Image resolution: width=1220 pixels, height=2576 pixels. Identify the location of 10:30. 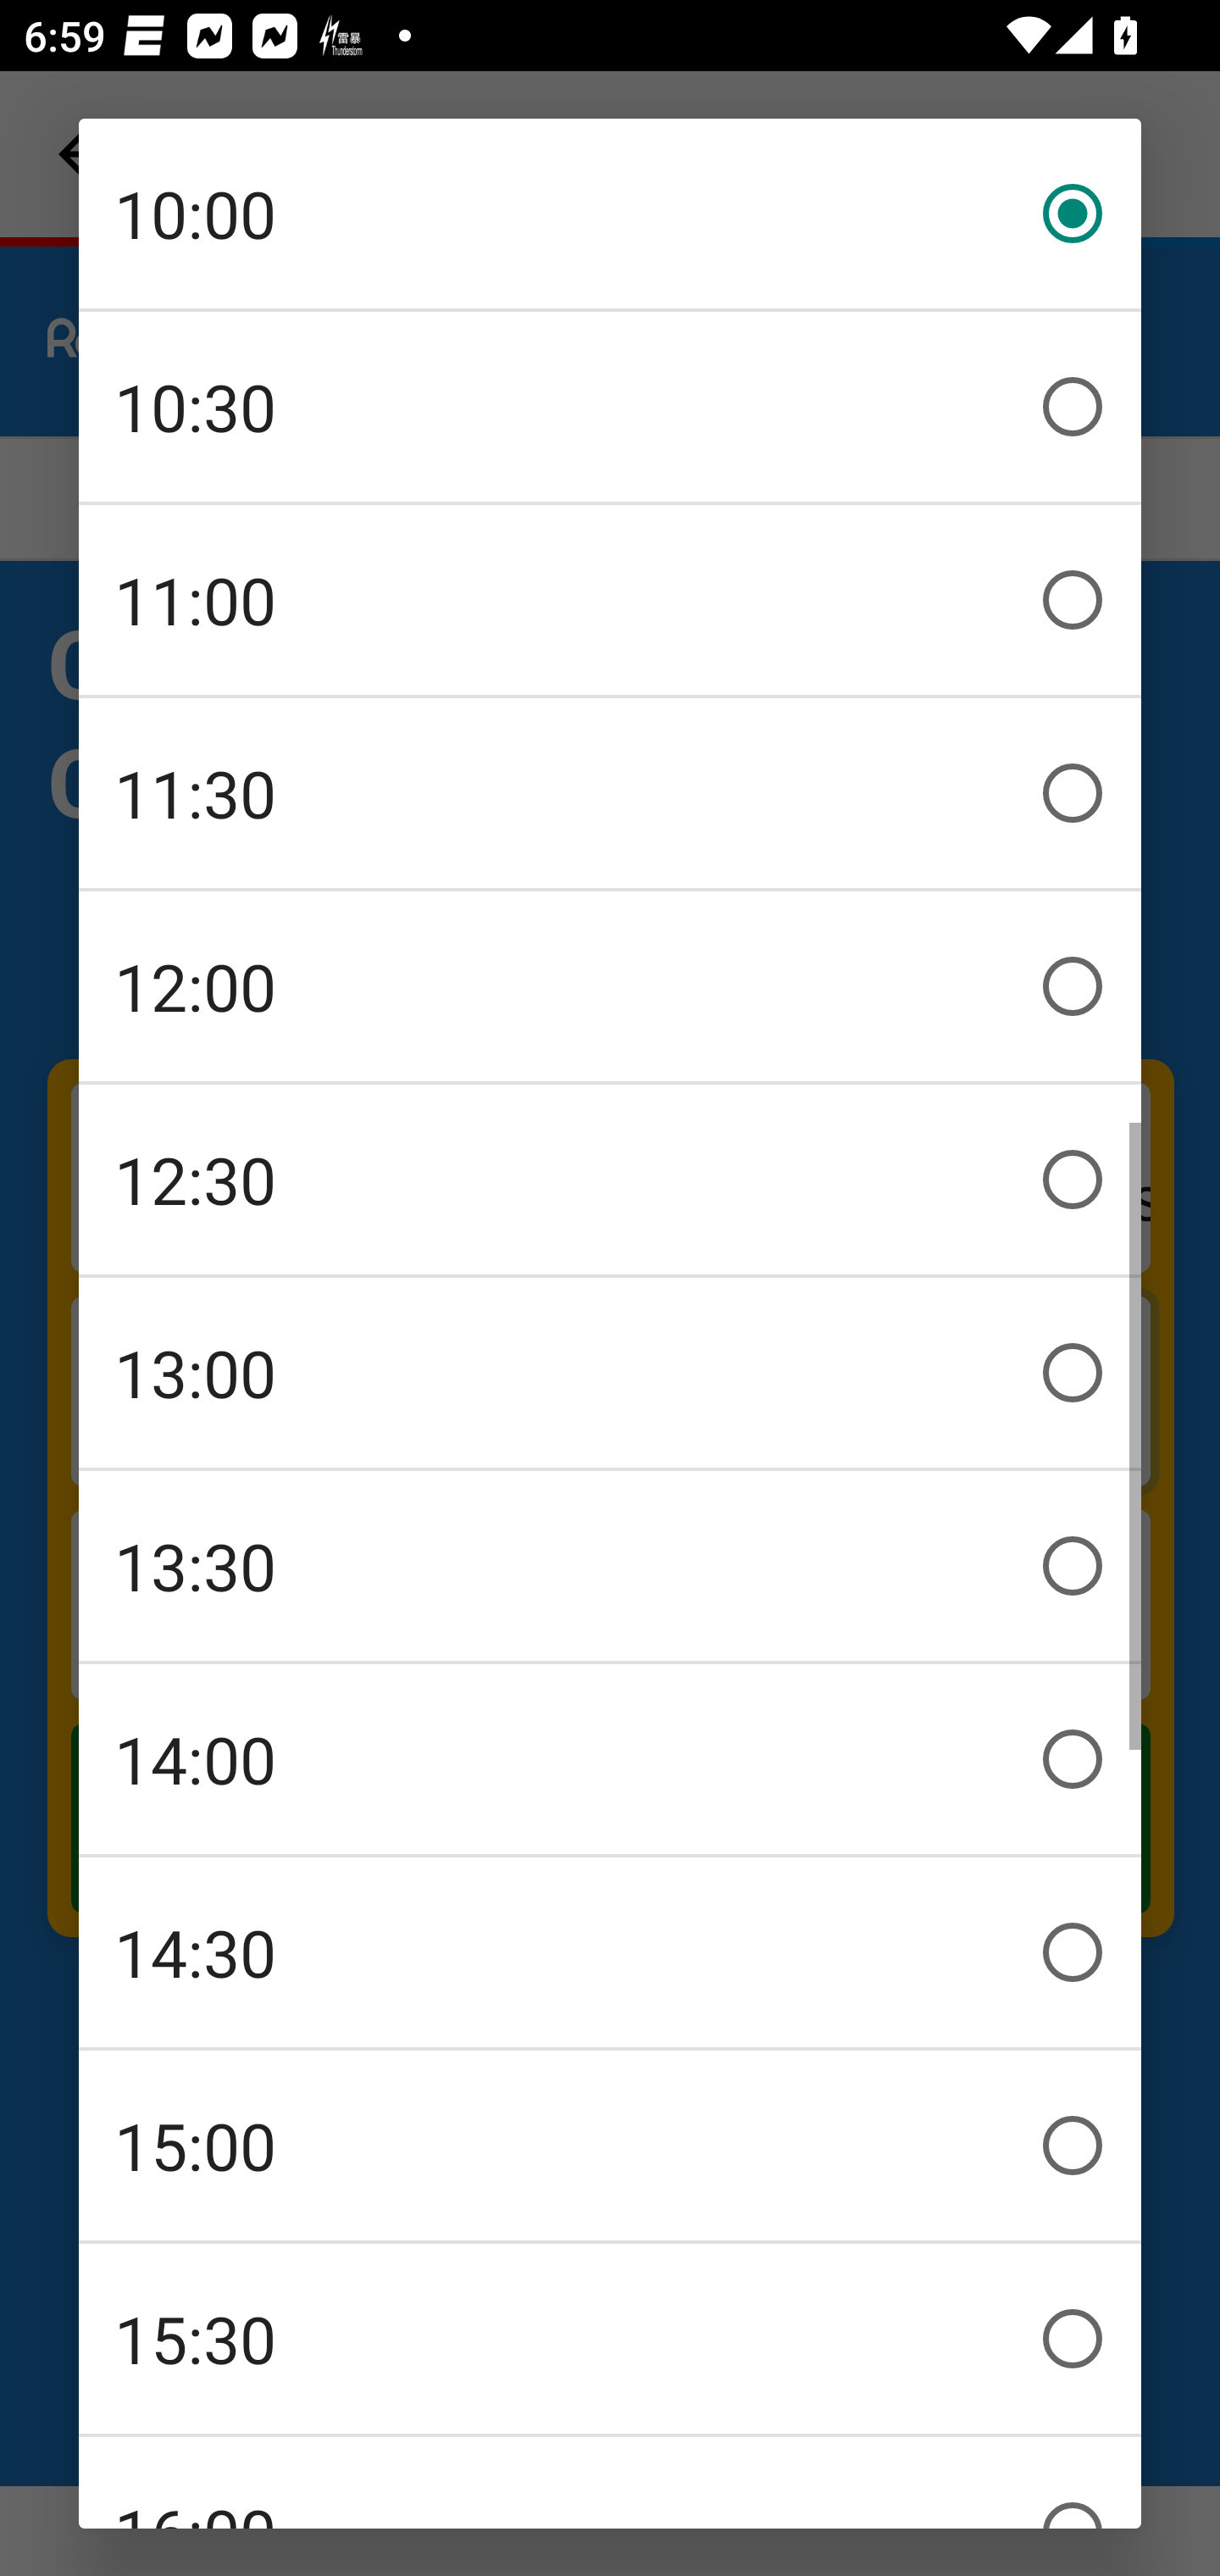
(610, 407).